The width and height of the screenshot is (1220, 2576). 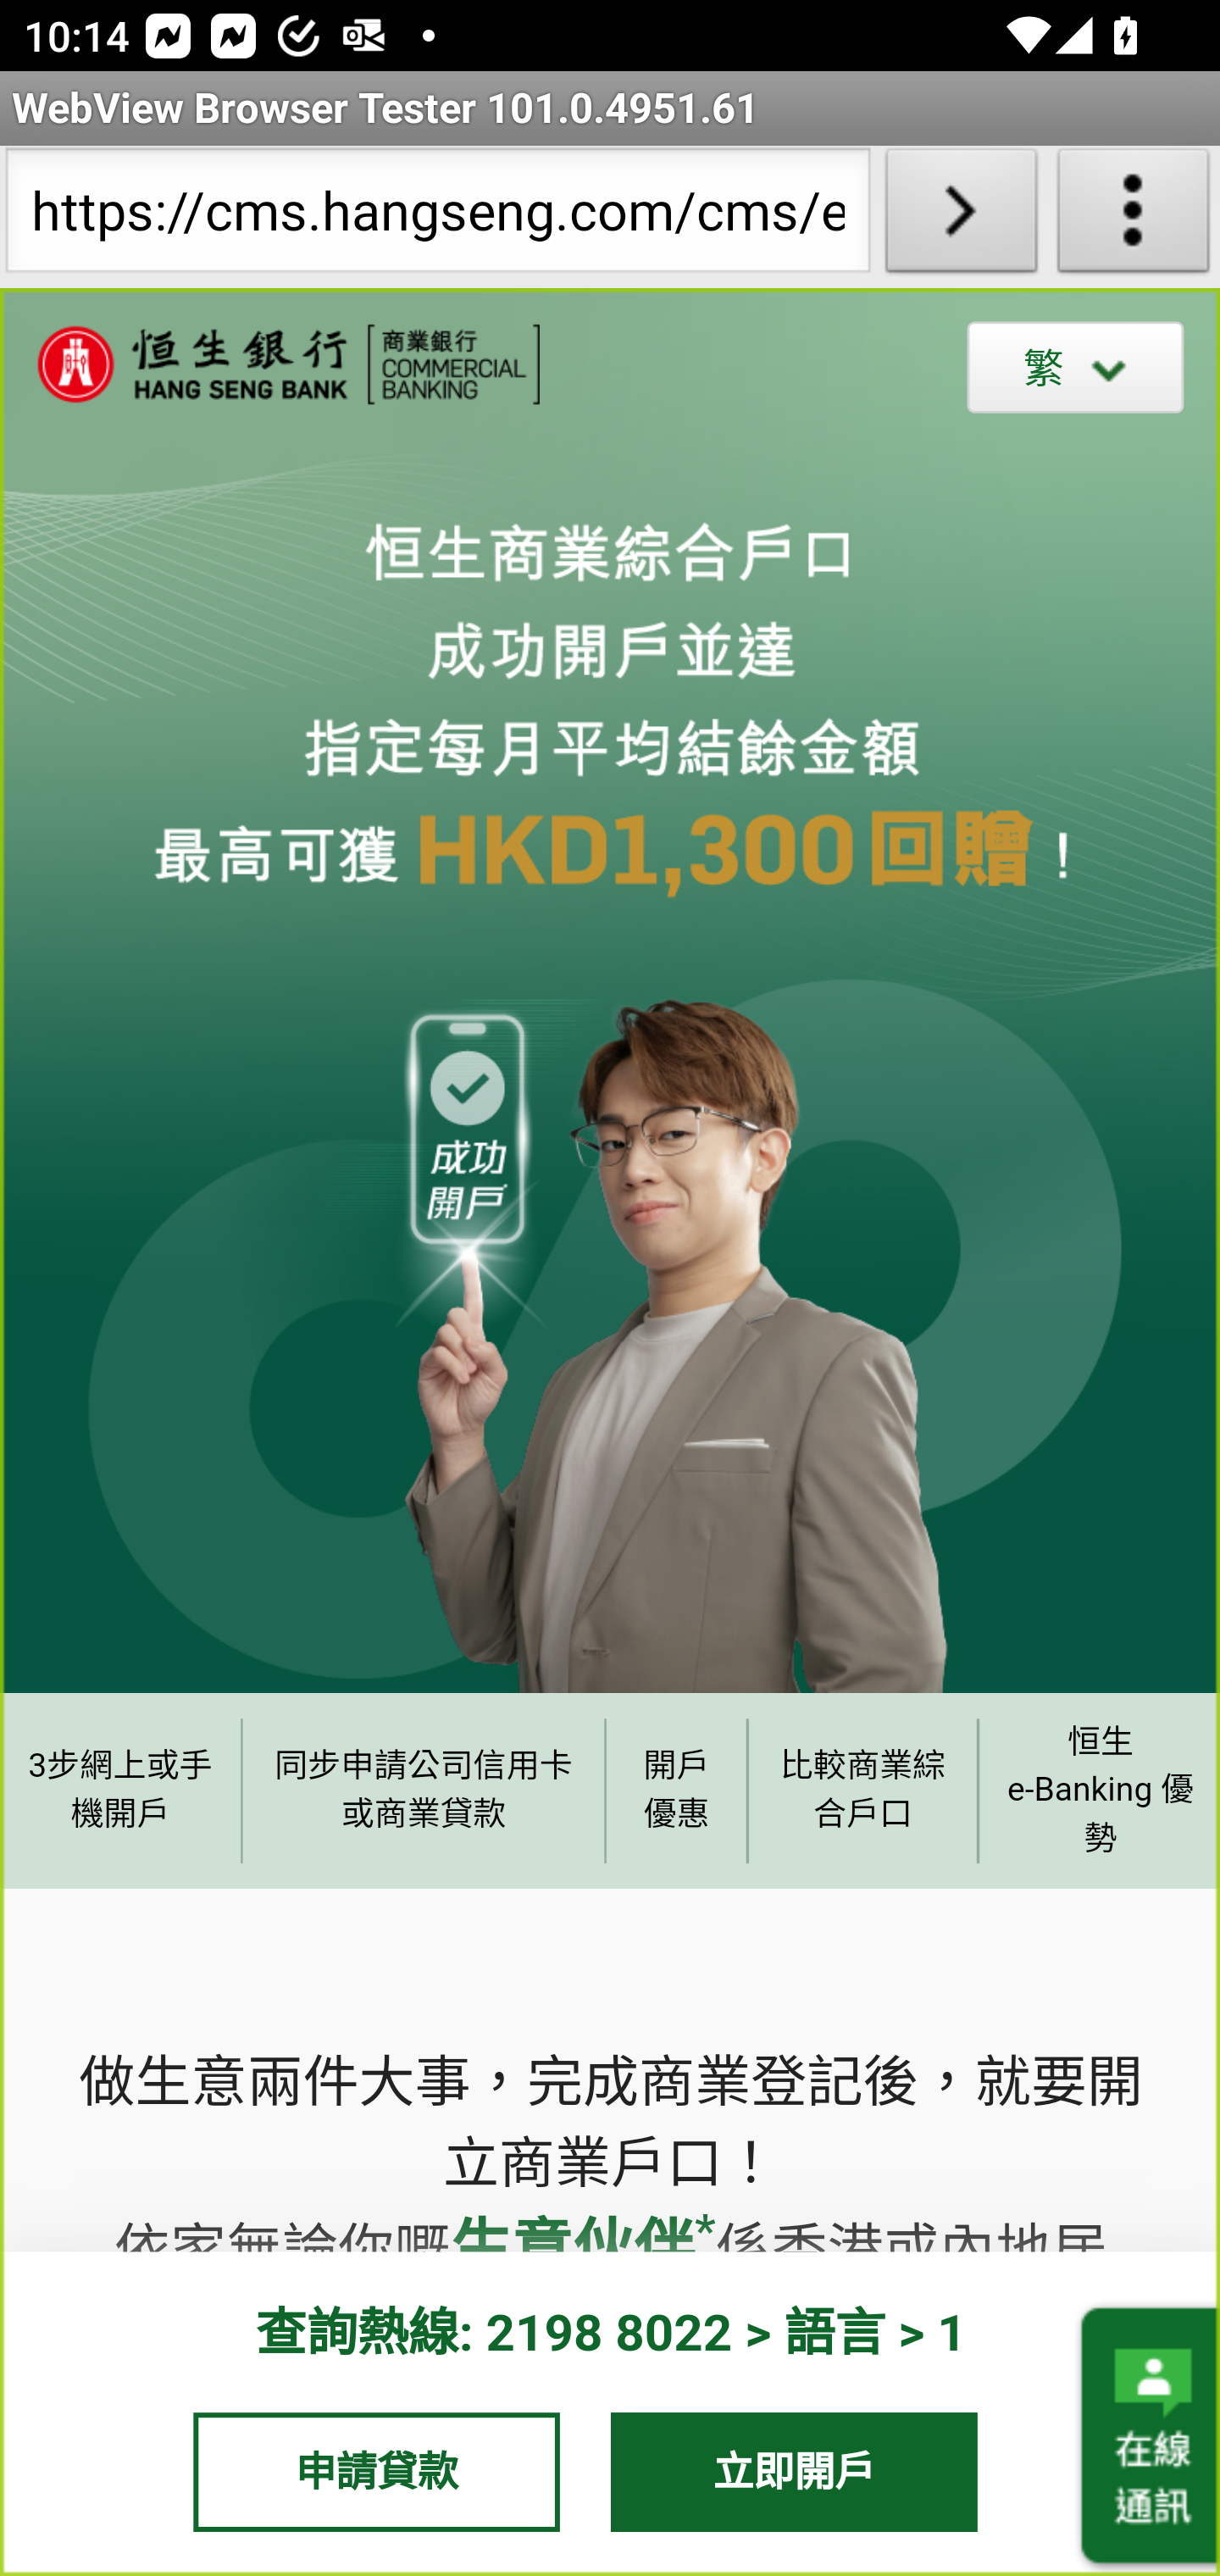 I want to click on 繁  繁   , so click(x=1076, y=366).